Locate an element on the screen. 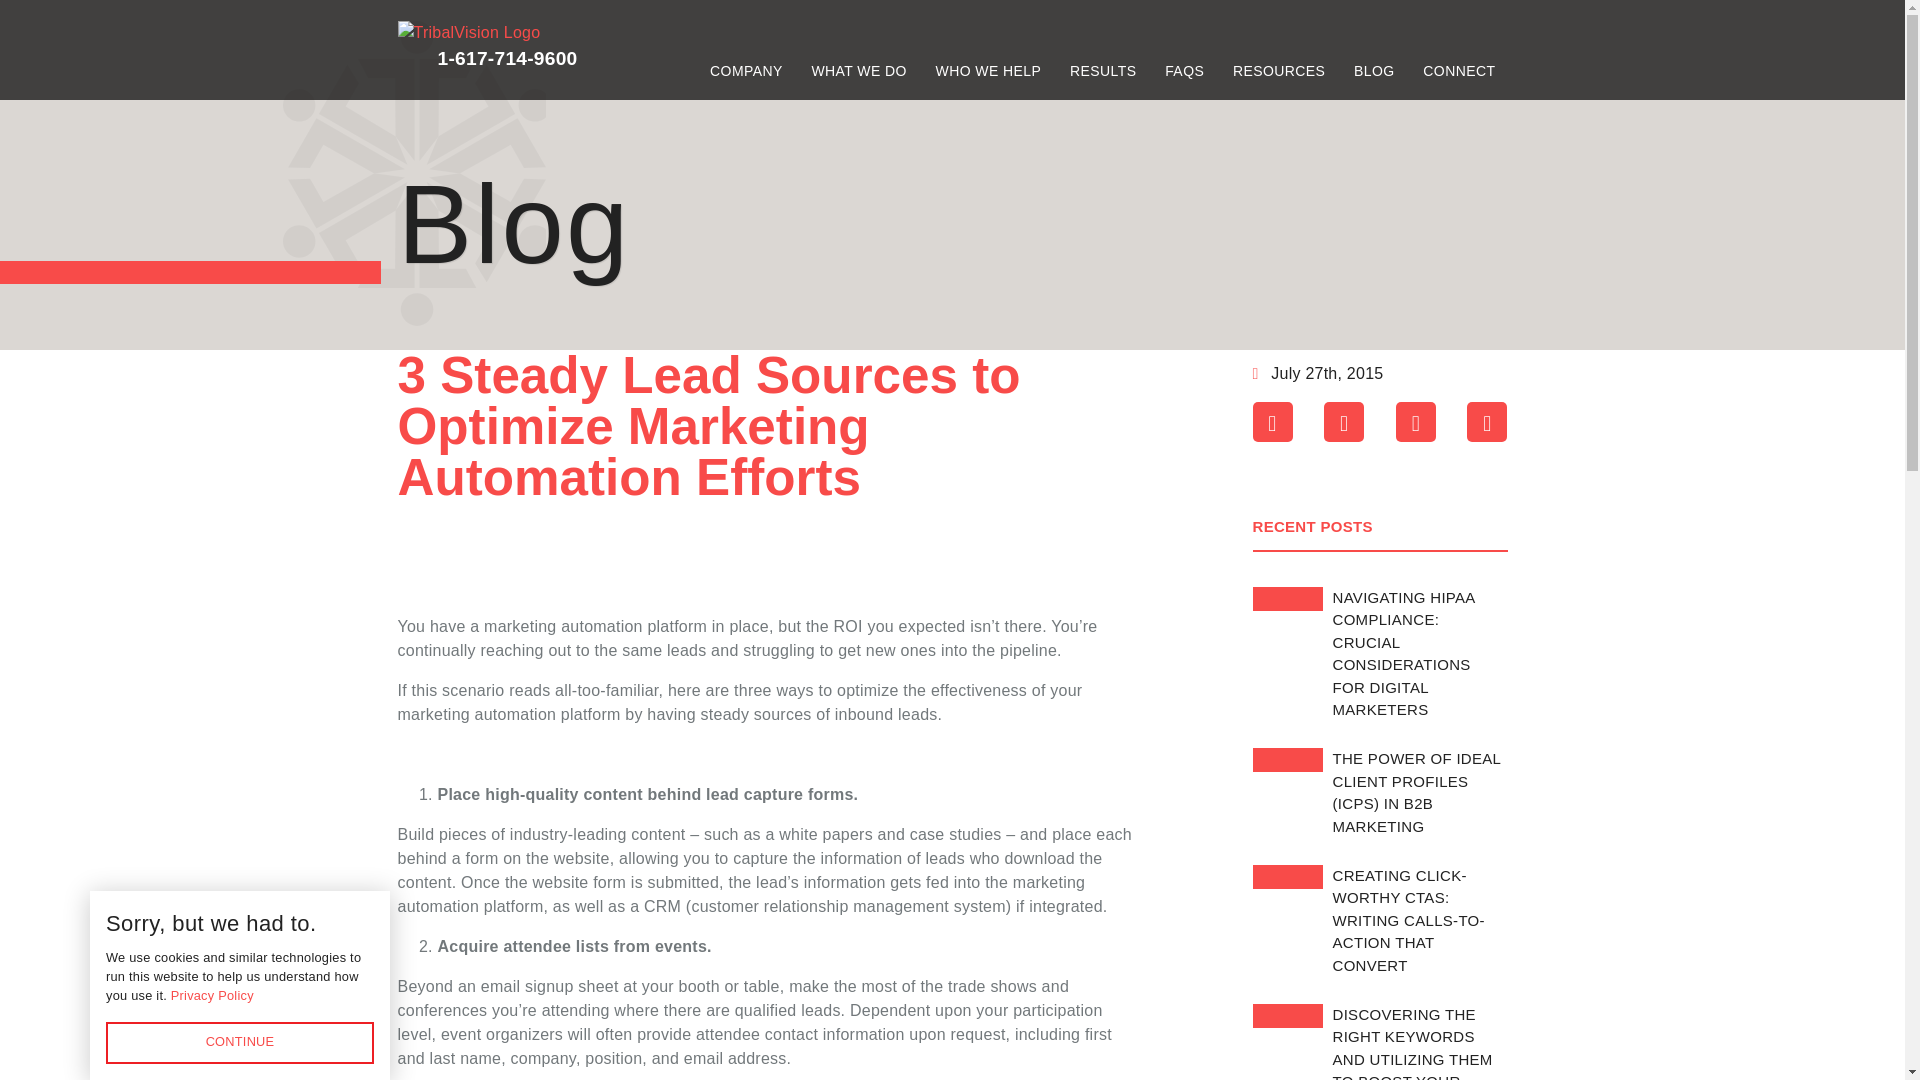 The image size is (1920, 1080). WHO WE HELP is located at coordinates (988, 69).